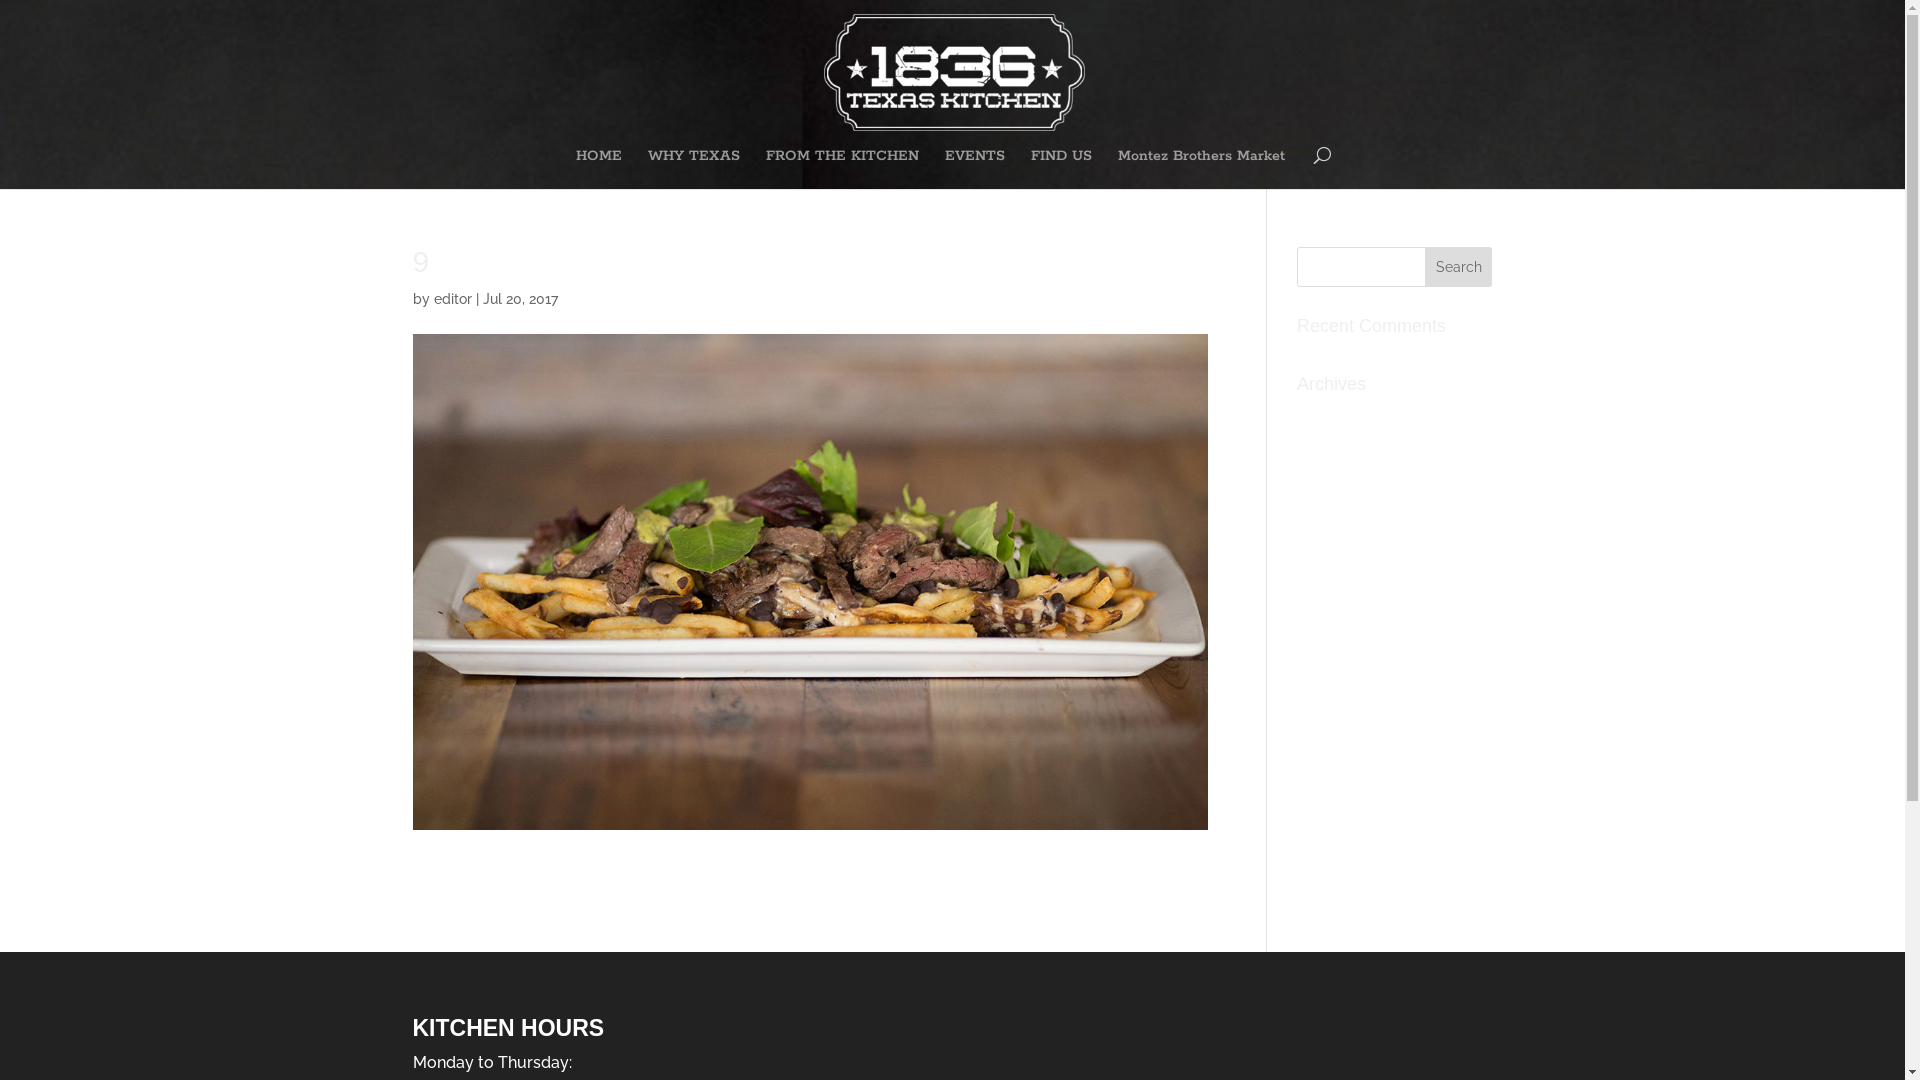 The height and width of the screenshot is (1080, 1920). What do you see at coordinates (599, 169) in the screenshot?
I see `HOME` at bounding box center [599, 169].